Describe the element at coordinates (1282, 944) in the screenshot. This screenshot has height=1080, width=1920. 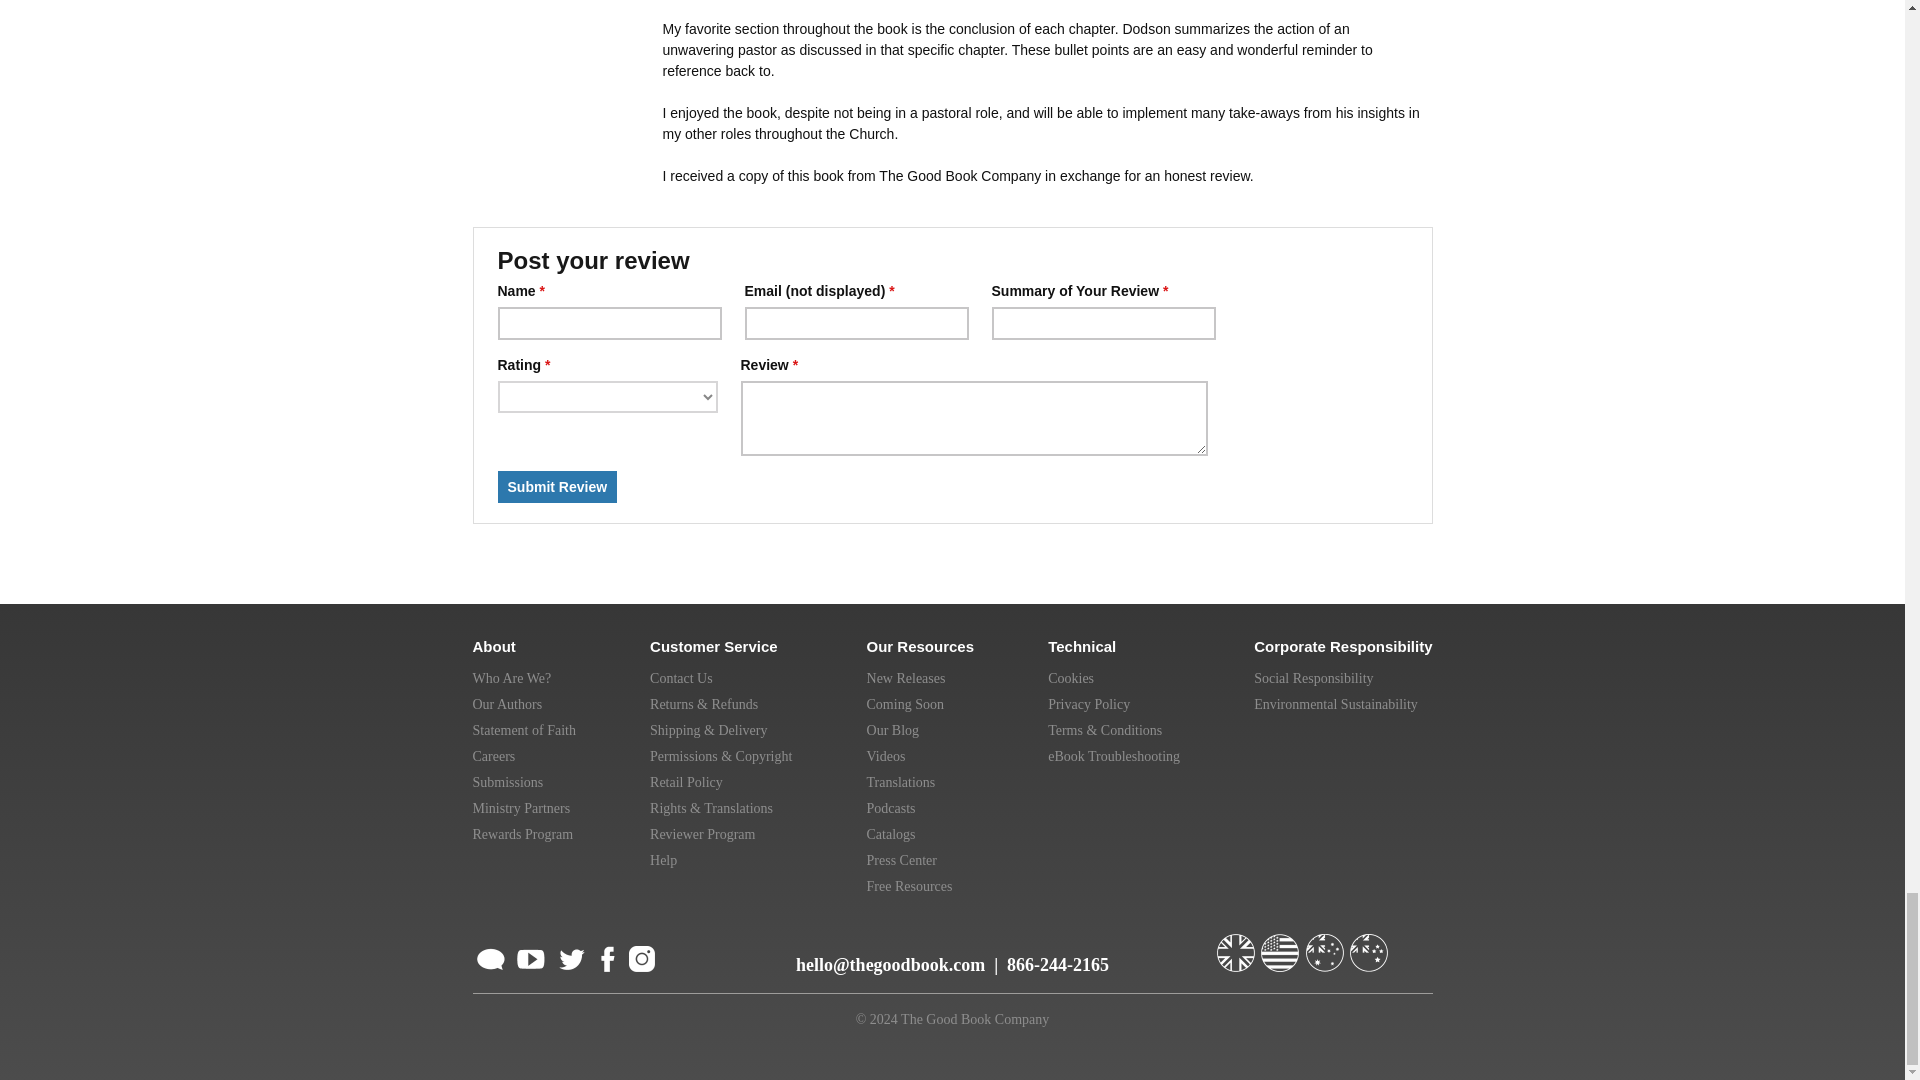
I see `Go to US Website` at that location.